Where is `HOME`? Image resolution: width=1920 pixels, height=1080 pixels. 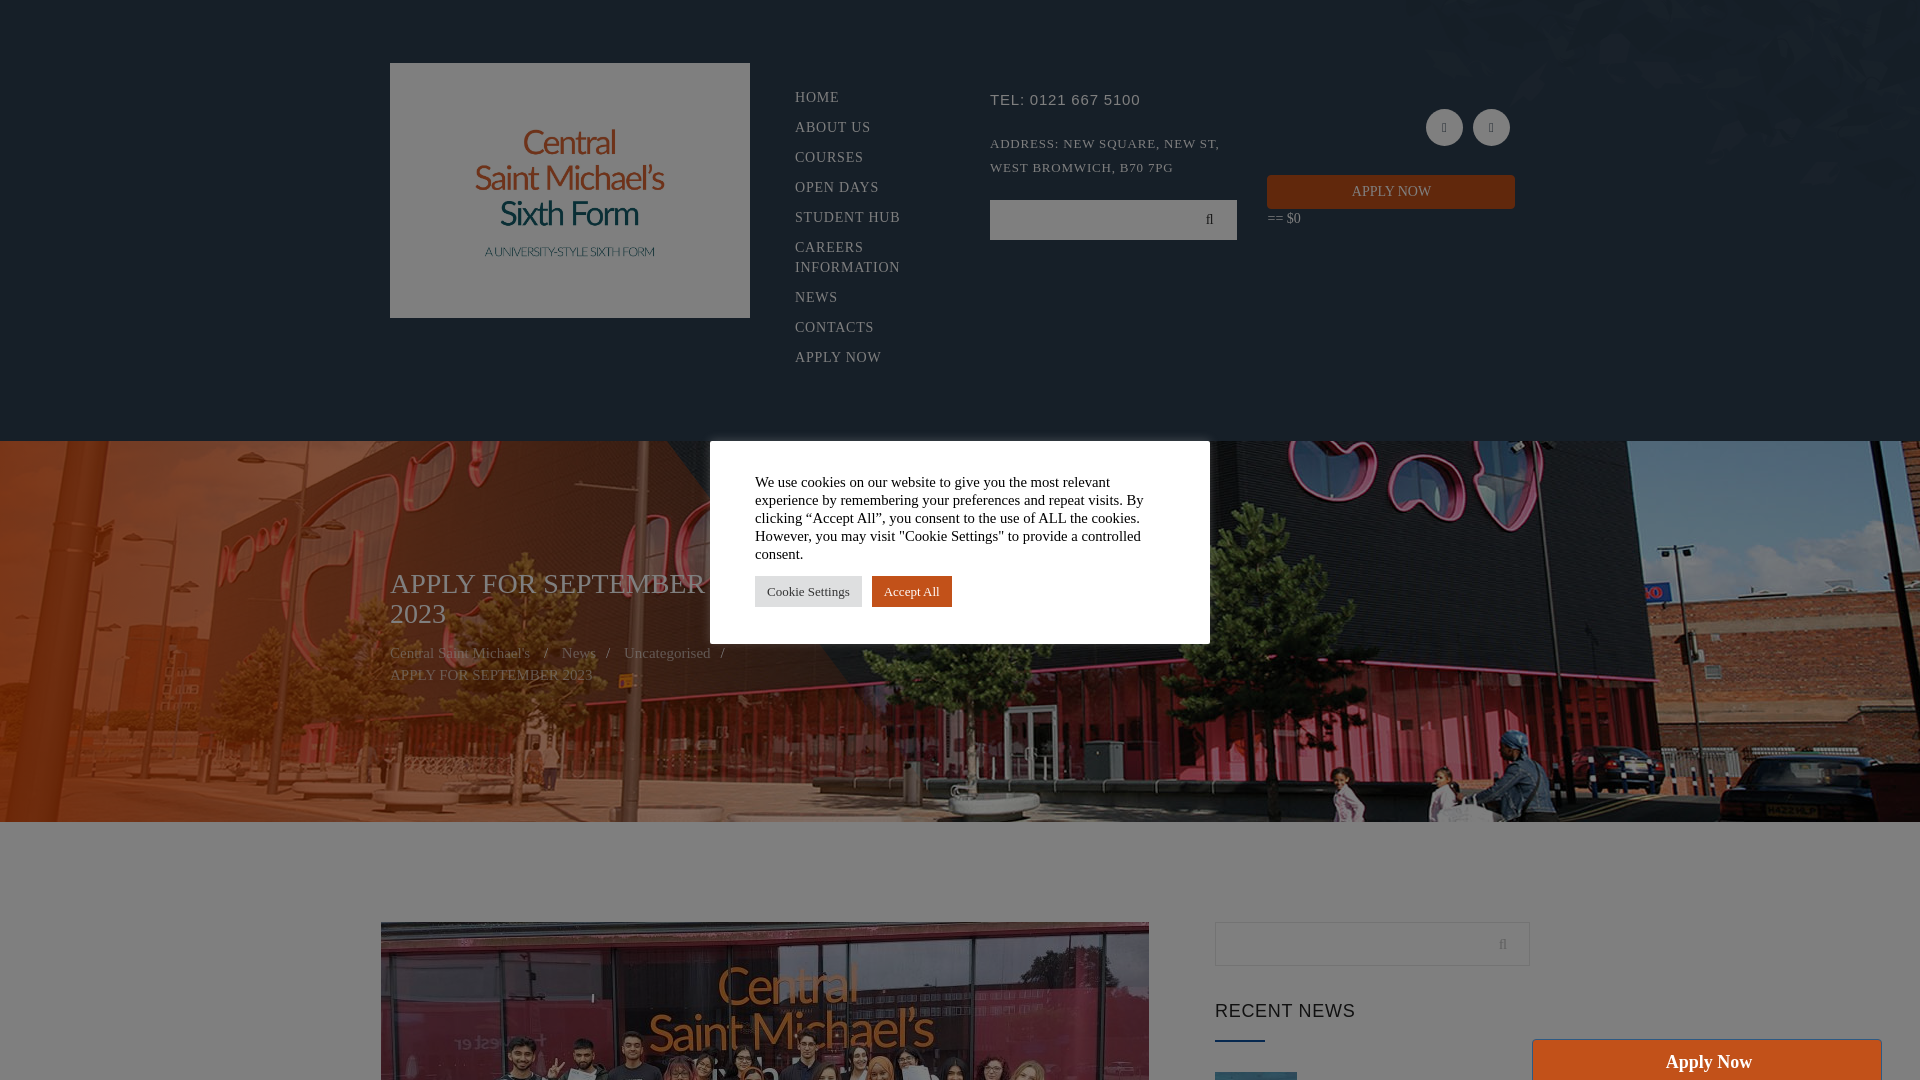 HOME is located at coordinates (862, 98).